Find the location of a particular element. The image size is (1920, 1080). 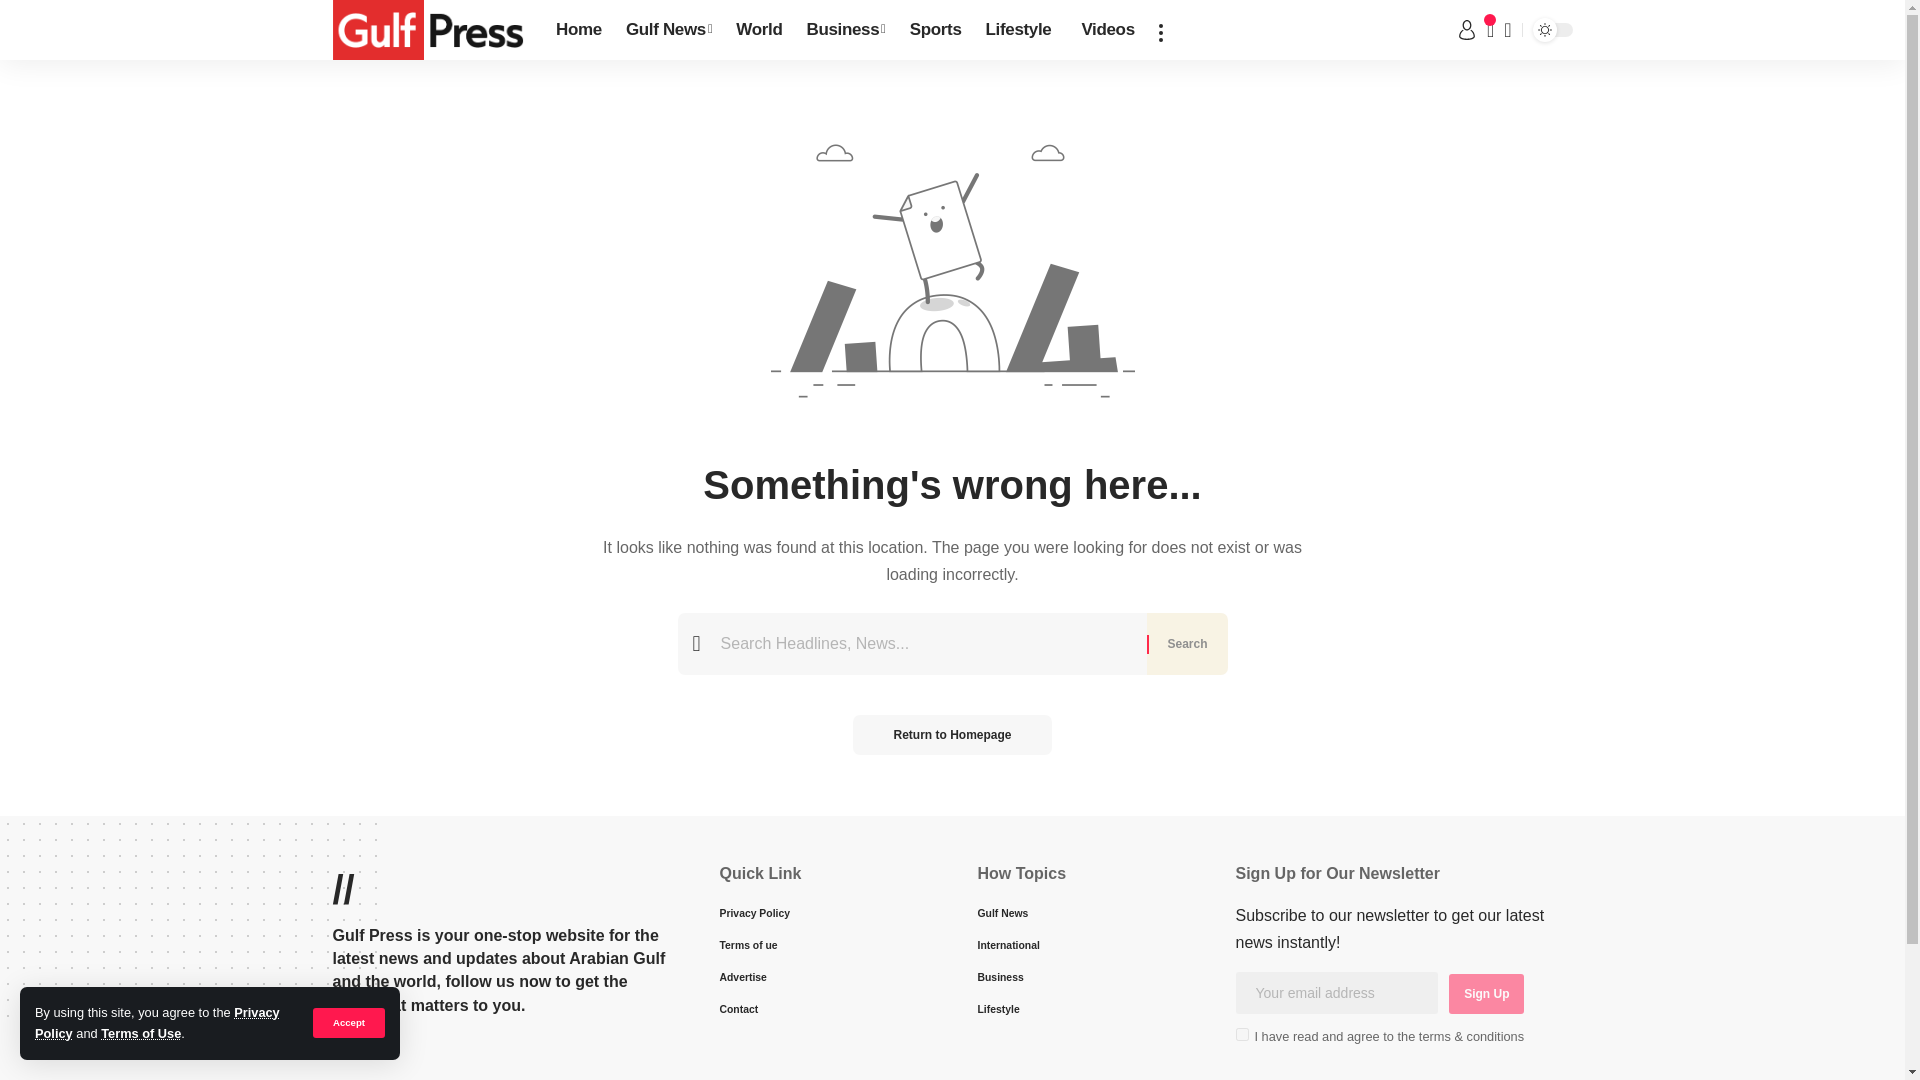

Videos is located at coordinates (1104, 30).